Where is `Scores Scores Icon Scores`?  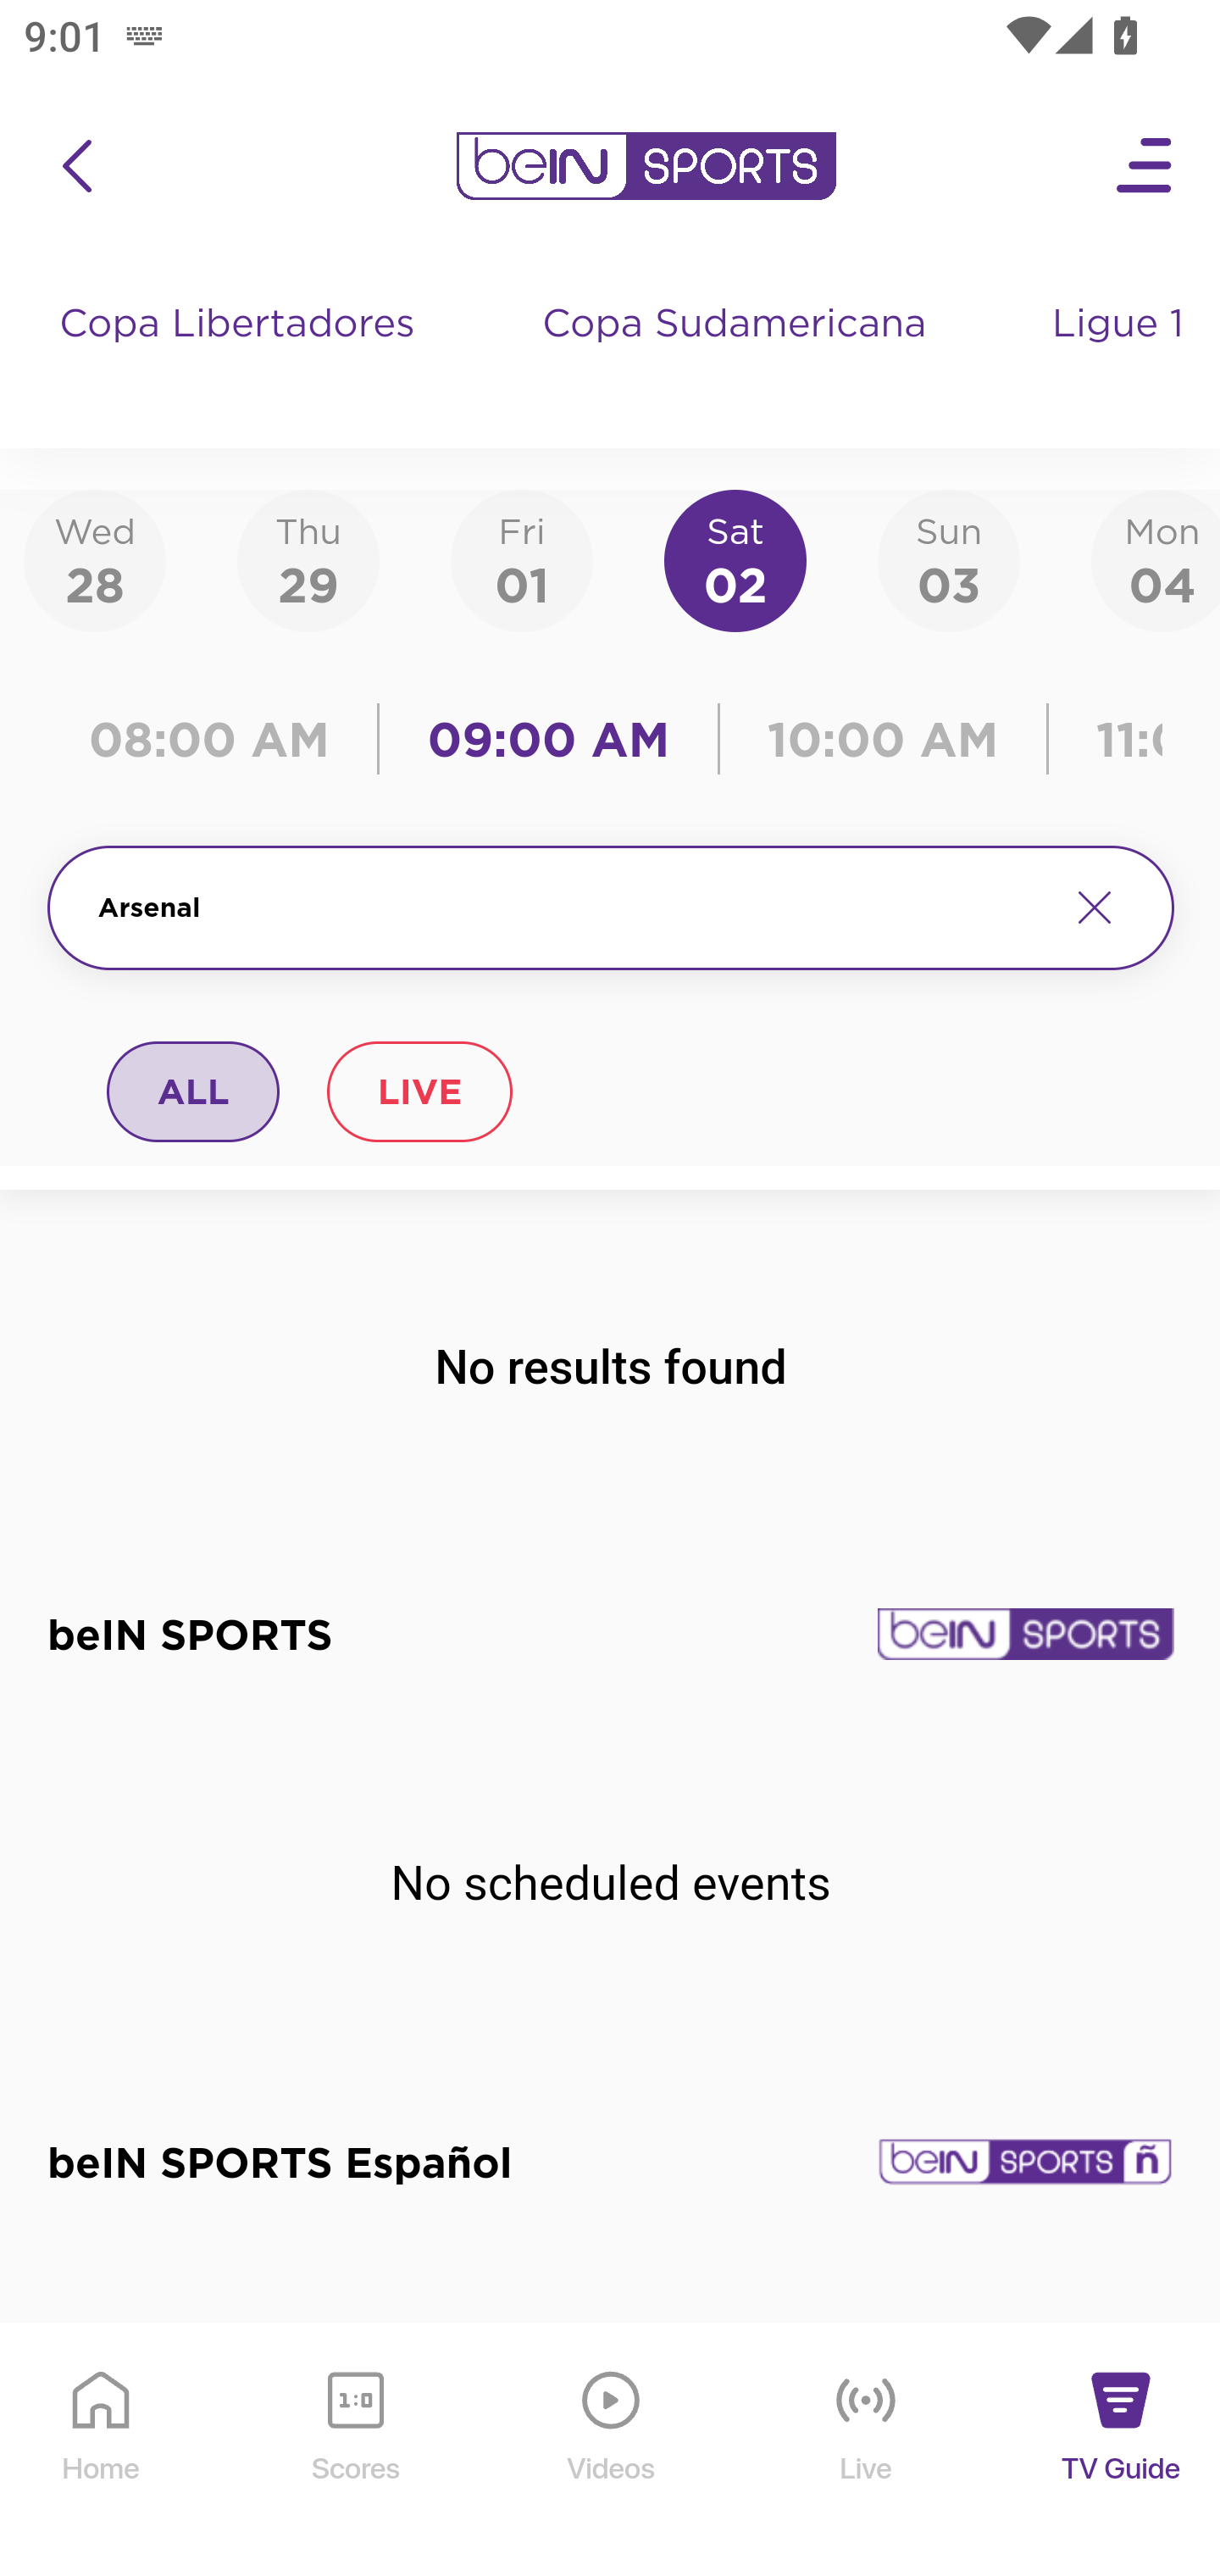
Scores Scores Icon Scores is located at coordinates (355, 2451).